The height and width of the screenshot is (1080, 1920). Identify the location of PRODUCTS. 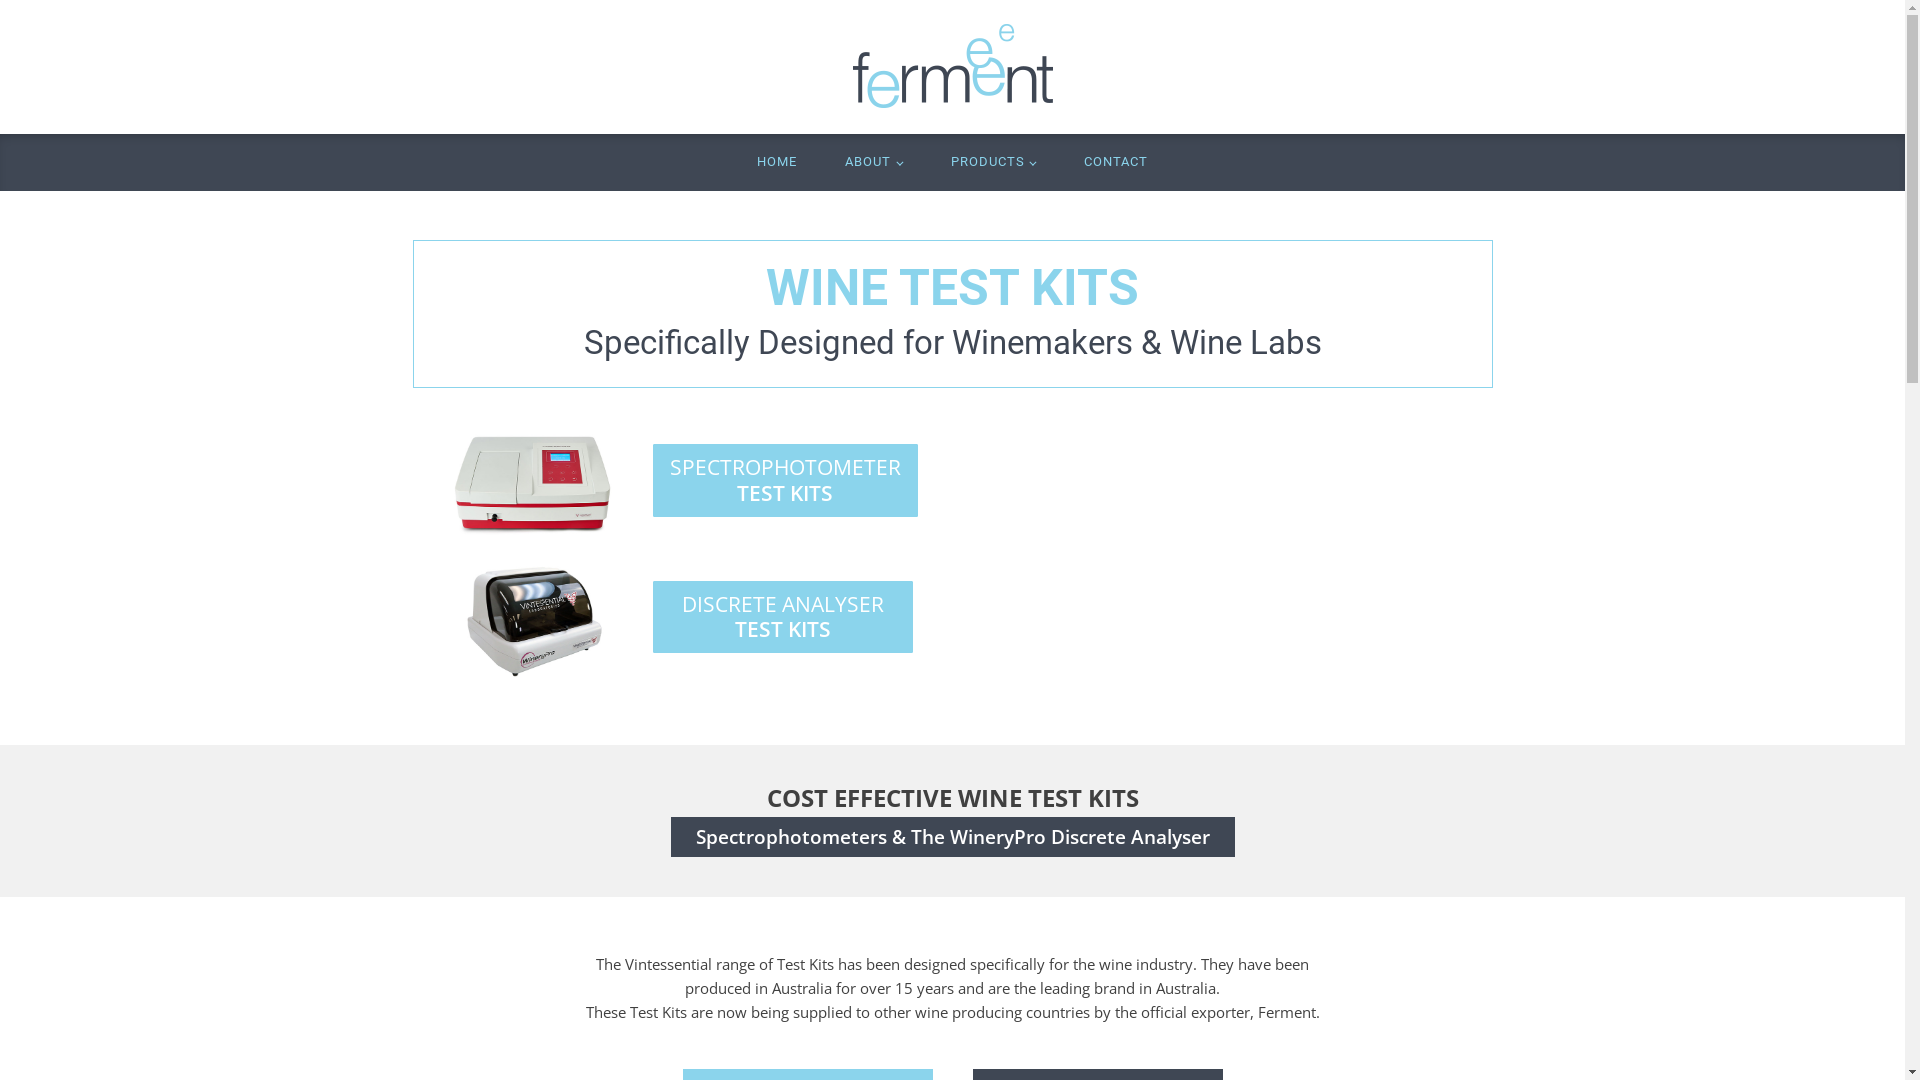
(992, 162).